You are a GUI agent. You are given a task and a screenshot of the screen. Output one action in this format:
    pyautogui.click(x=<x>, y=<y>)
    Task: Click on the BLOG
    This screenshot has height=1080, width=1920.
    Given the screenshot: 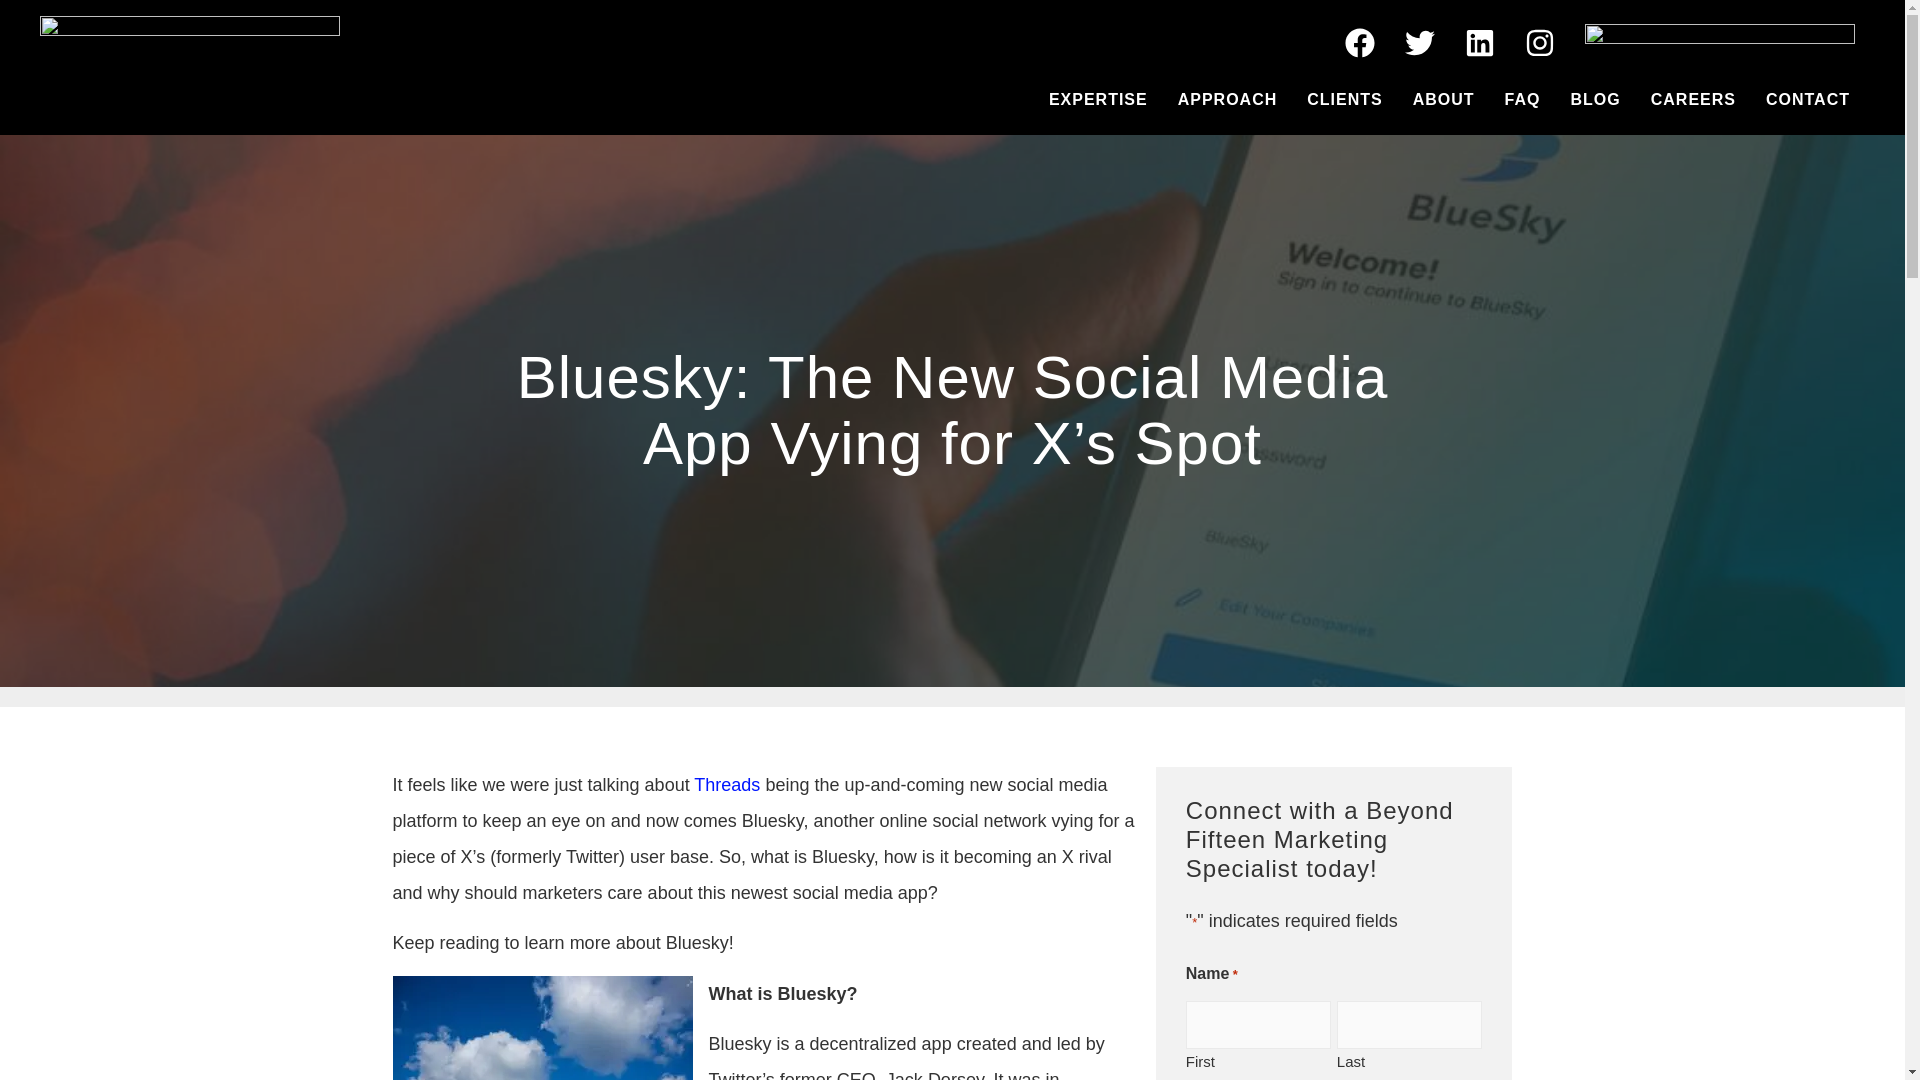 What is the action you would take?
    pyautogui.click(x=1595, y=100)
    